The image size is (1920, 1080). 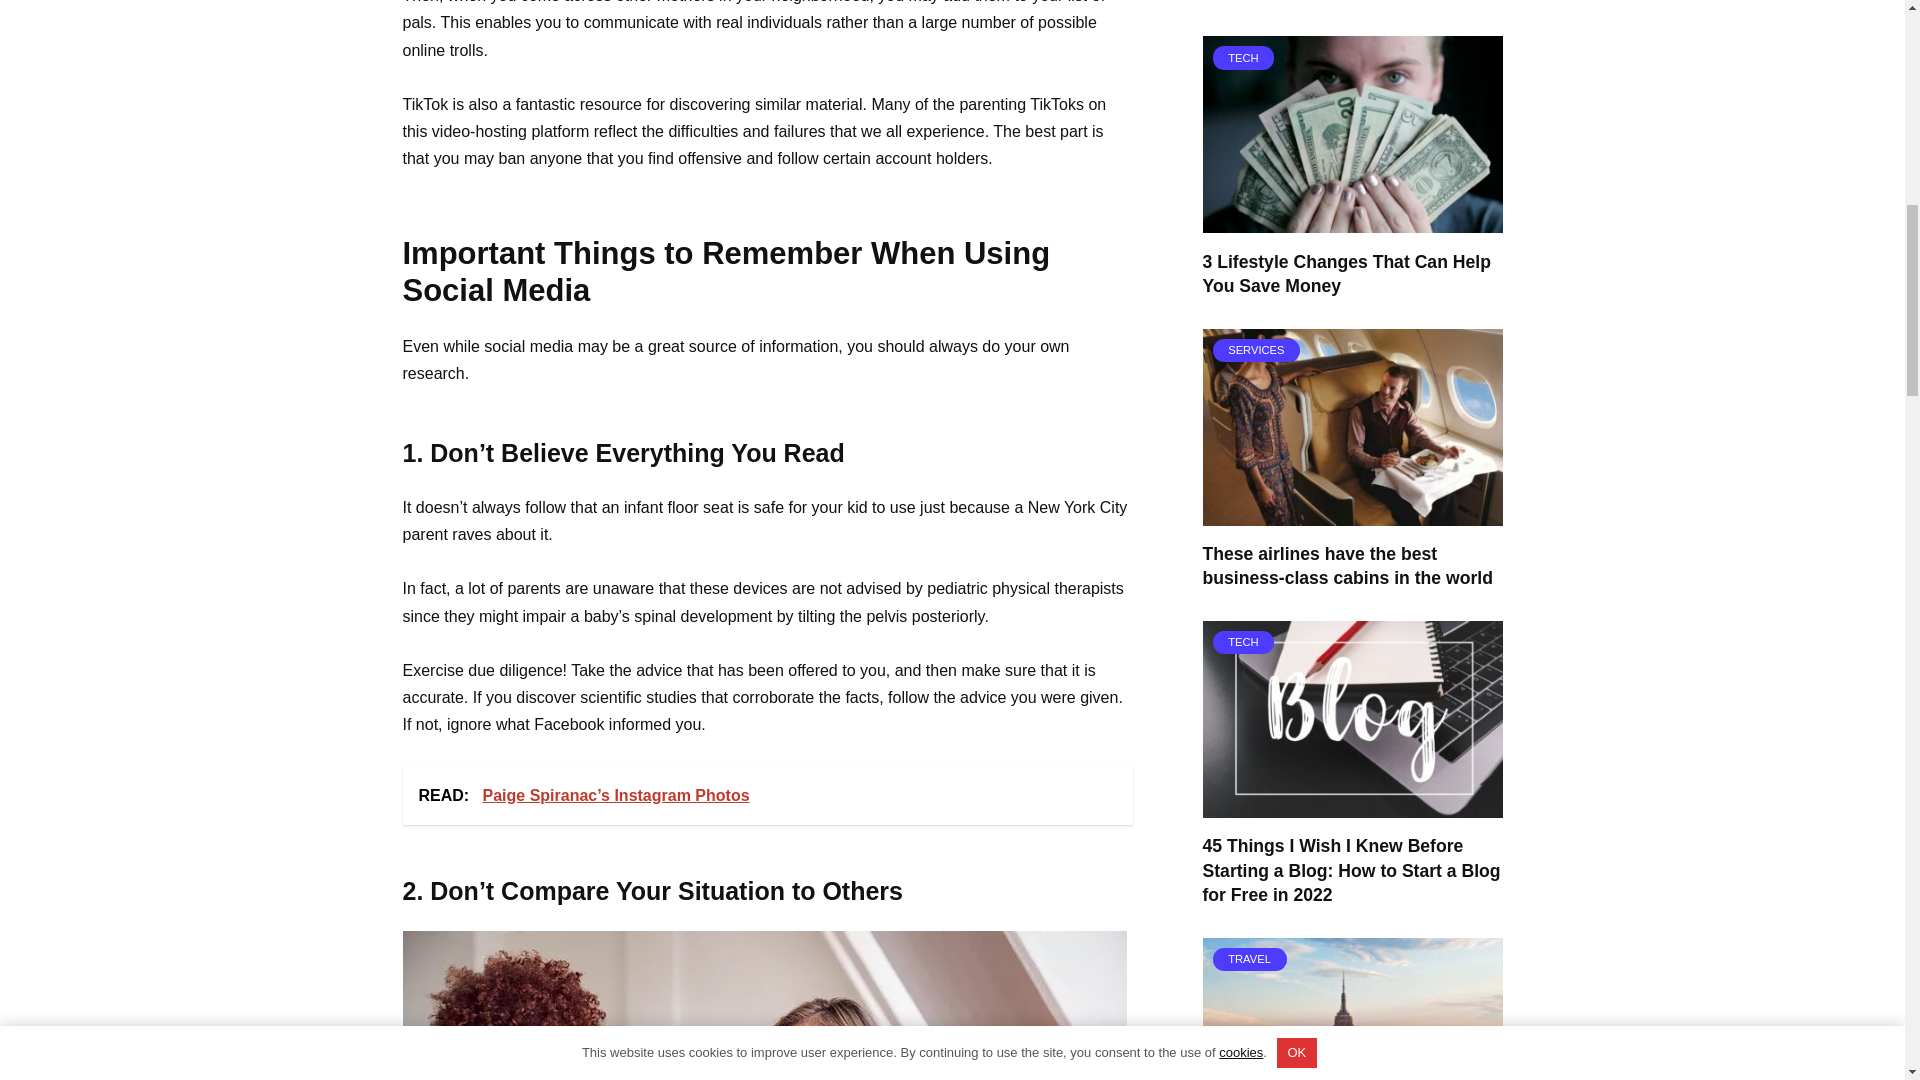 What do you see at coordinates (1345, 274) in the screenshot?
I see `3 Lifestyle Changes That Can Help You Save Money` at bounding box center [1345, 274].